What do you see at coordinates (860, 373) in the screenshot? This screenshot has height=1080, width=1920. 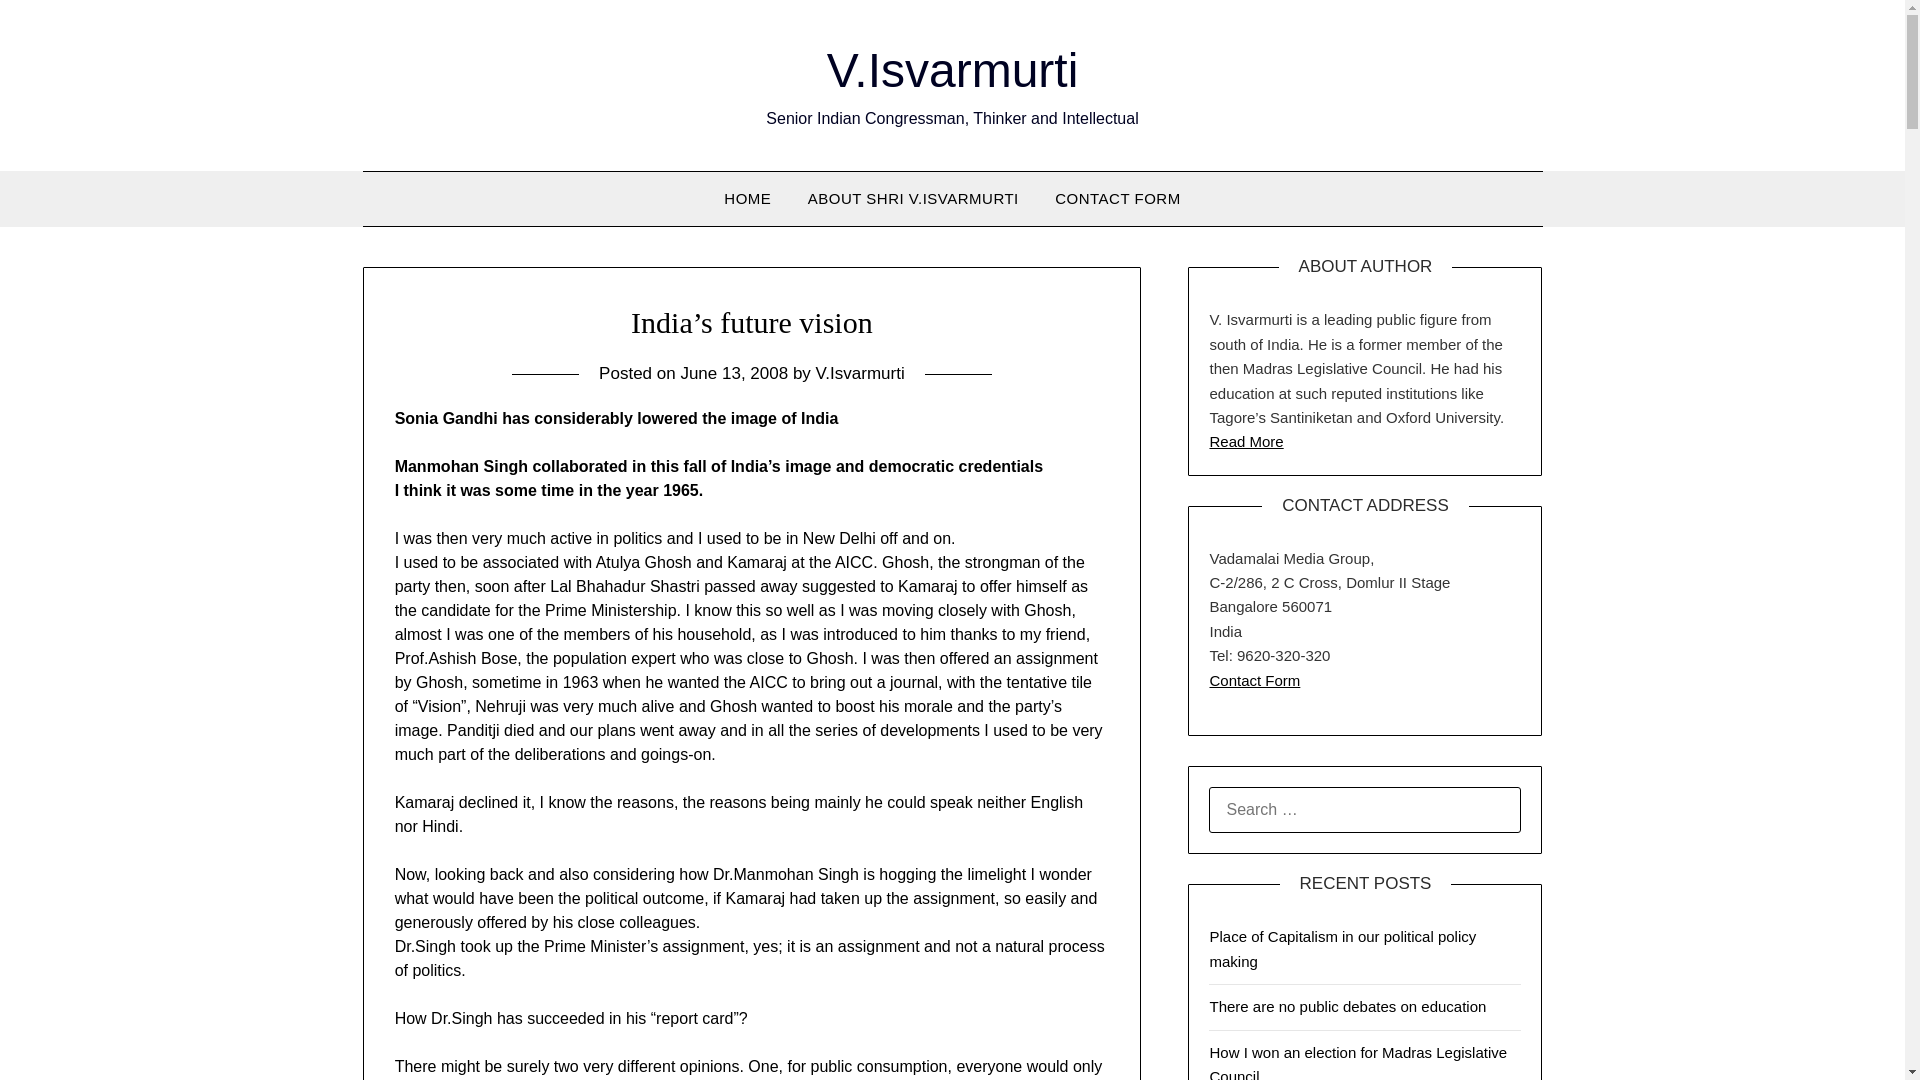 I see `V.Isvarmurti` at bounding box center [860, 373].